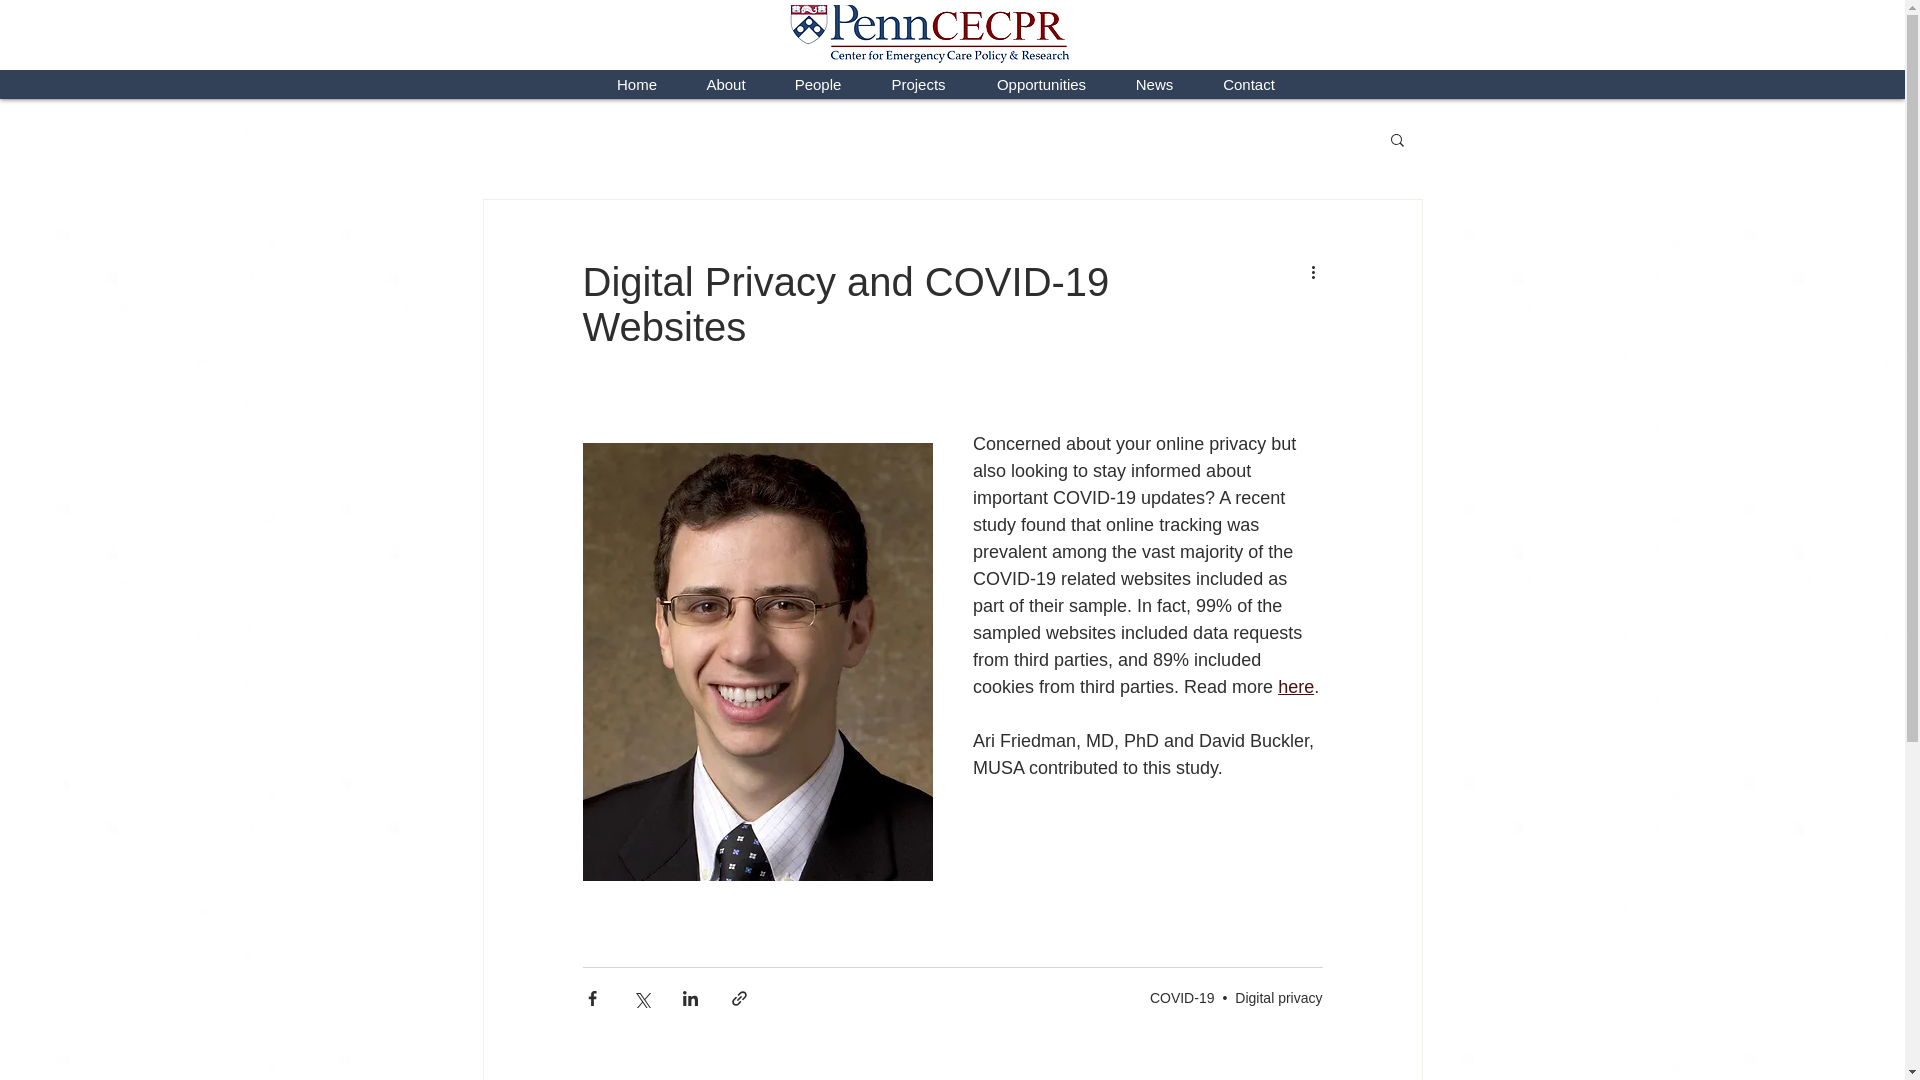  Describe the element at coordinates (726, 84) in the screenshot. I see `About` at that location.